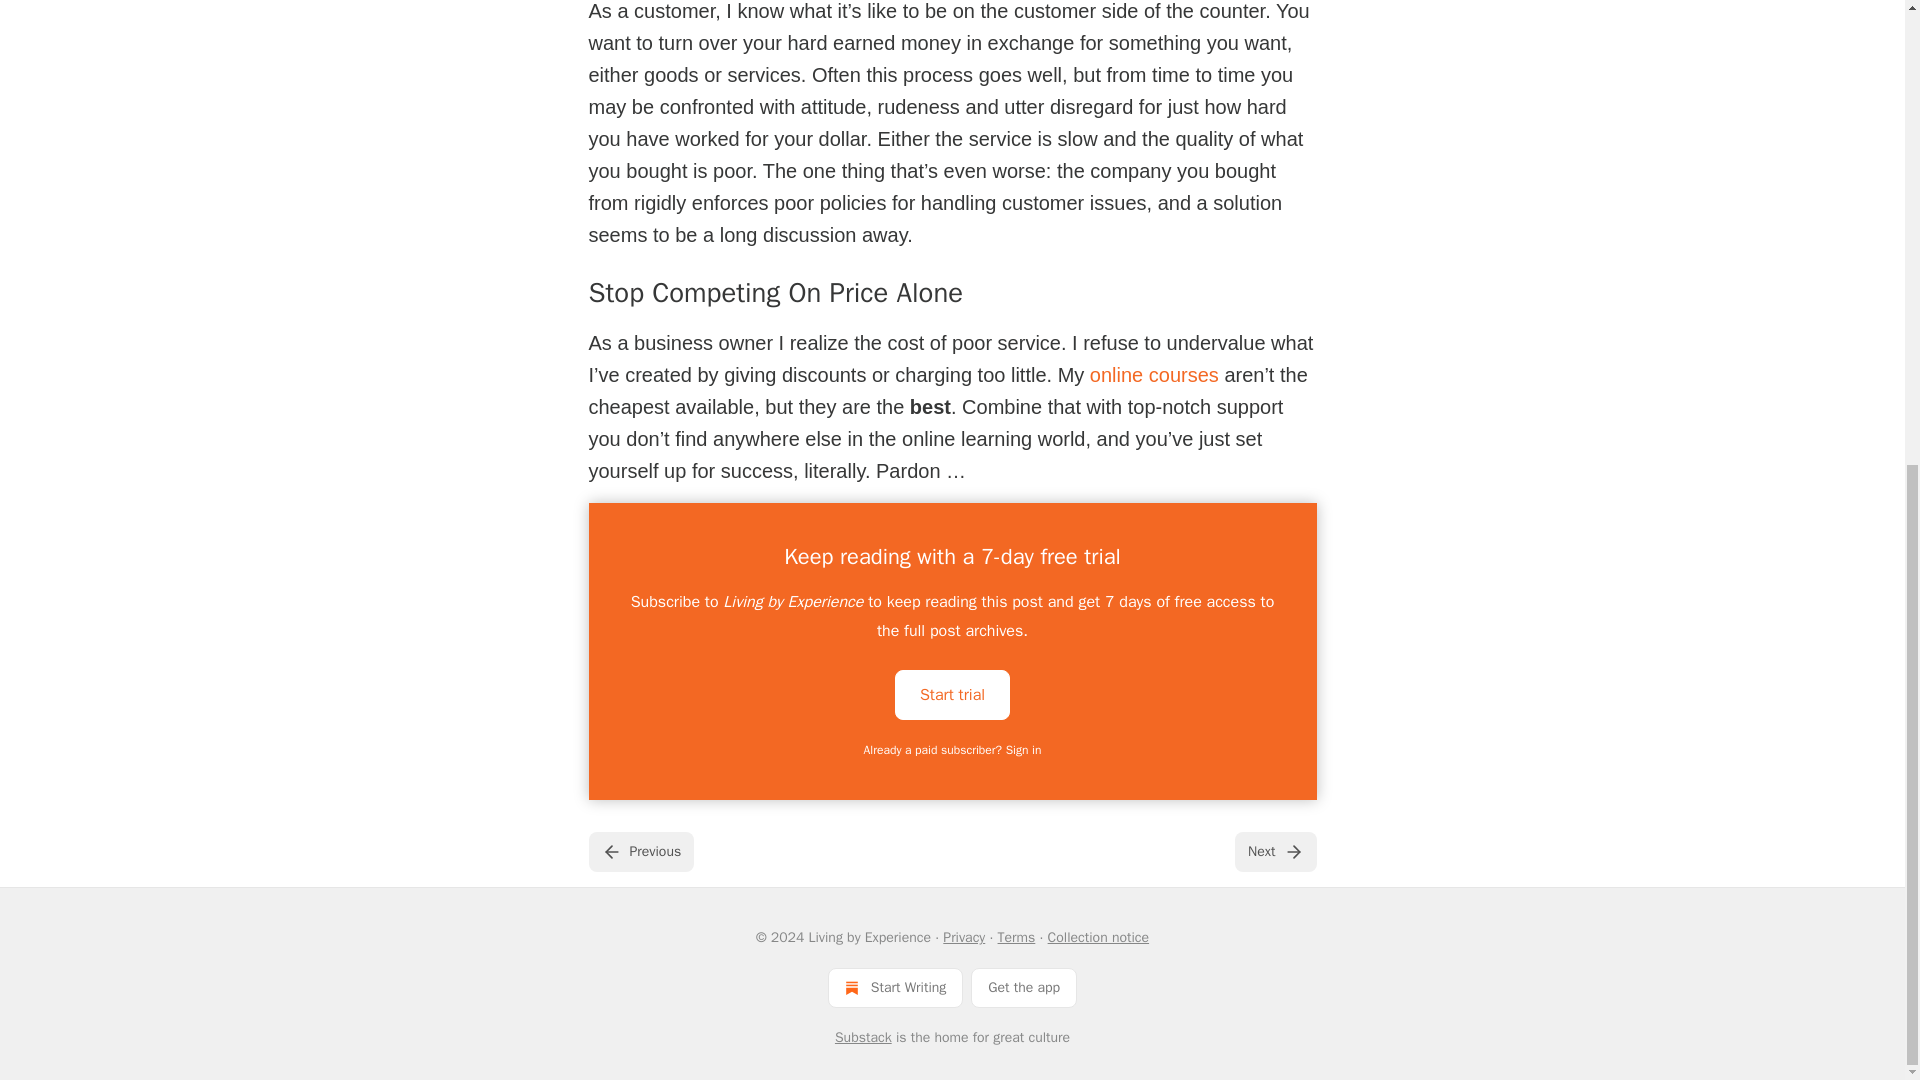 This screenshot has height=1080, width=1920. Describe the element at coordinates (1154, 374) in the screenshot. I see `online courses` at that location.